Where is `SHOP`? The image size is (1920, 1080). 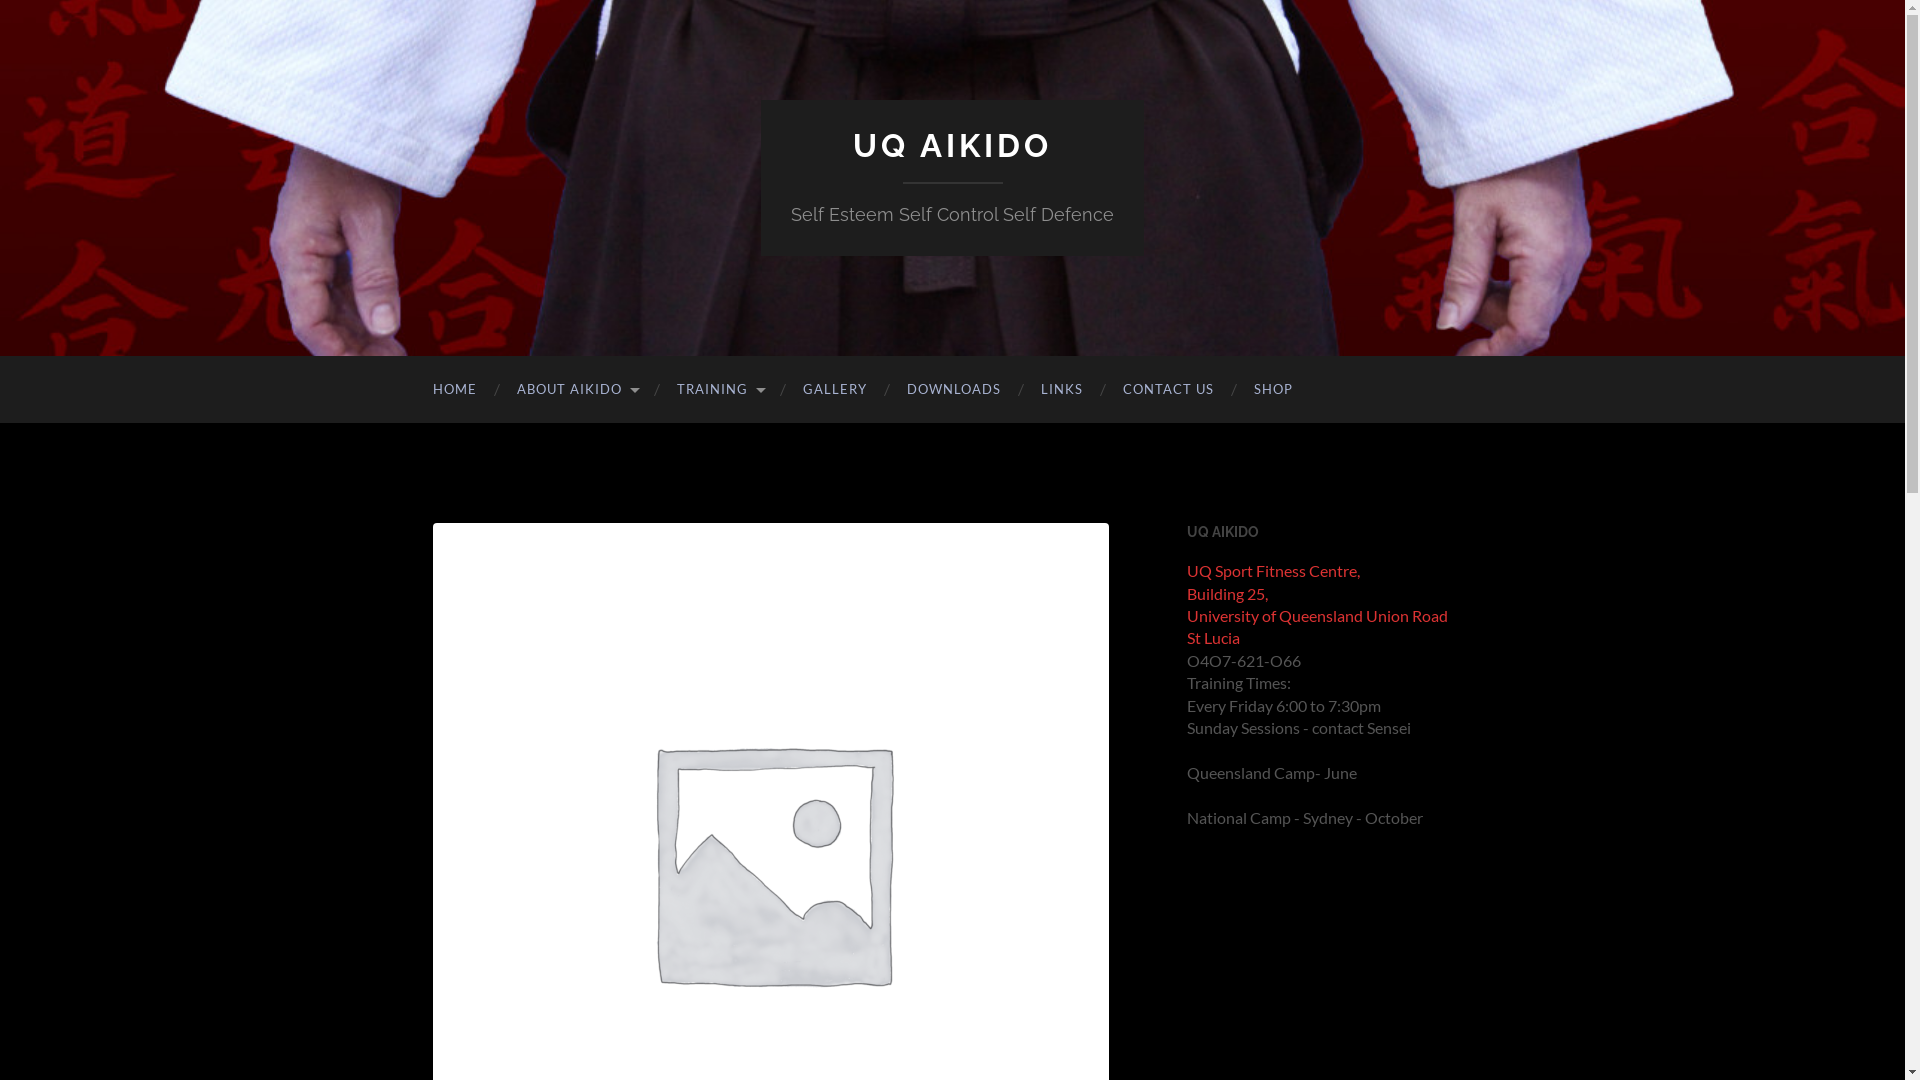 SHOP is located at coordinates (1274, 390).